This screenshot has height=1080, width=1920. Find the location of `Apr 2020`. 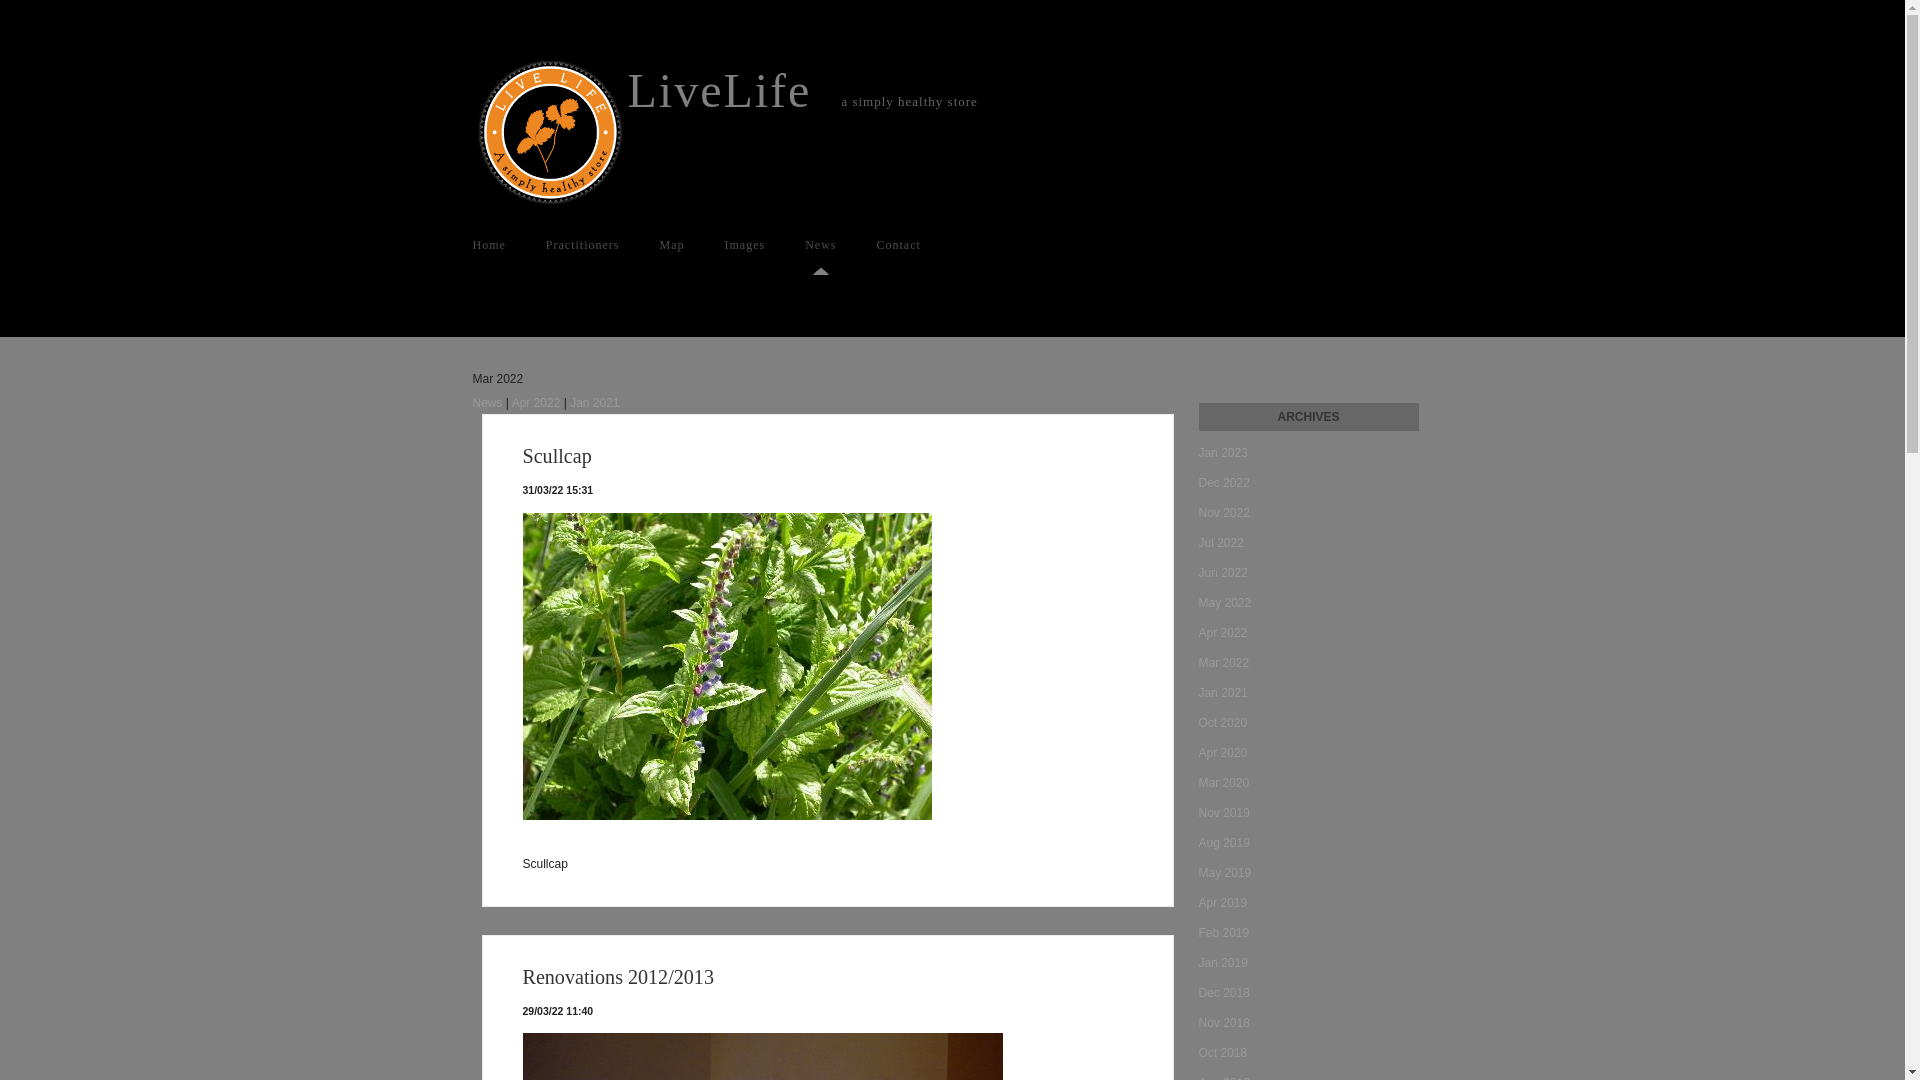

Apr 2020 is located at coordinates (1308, 753).